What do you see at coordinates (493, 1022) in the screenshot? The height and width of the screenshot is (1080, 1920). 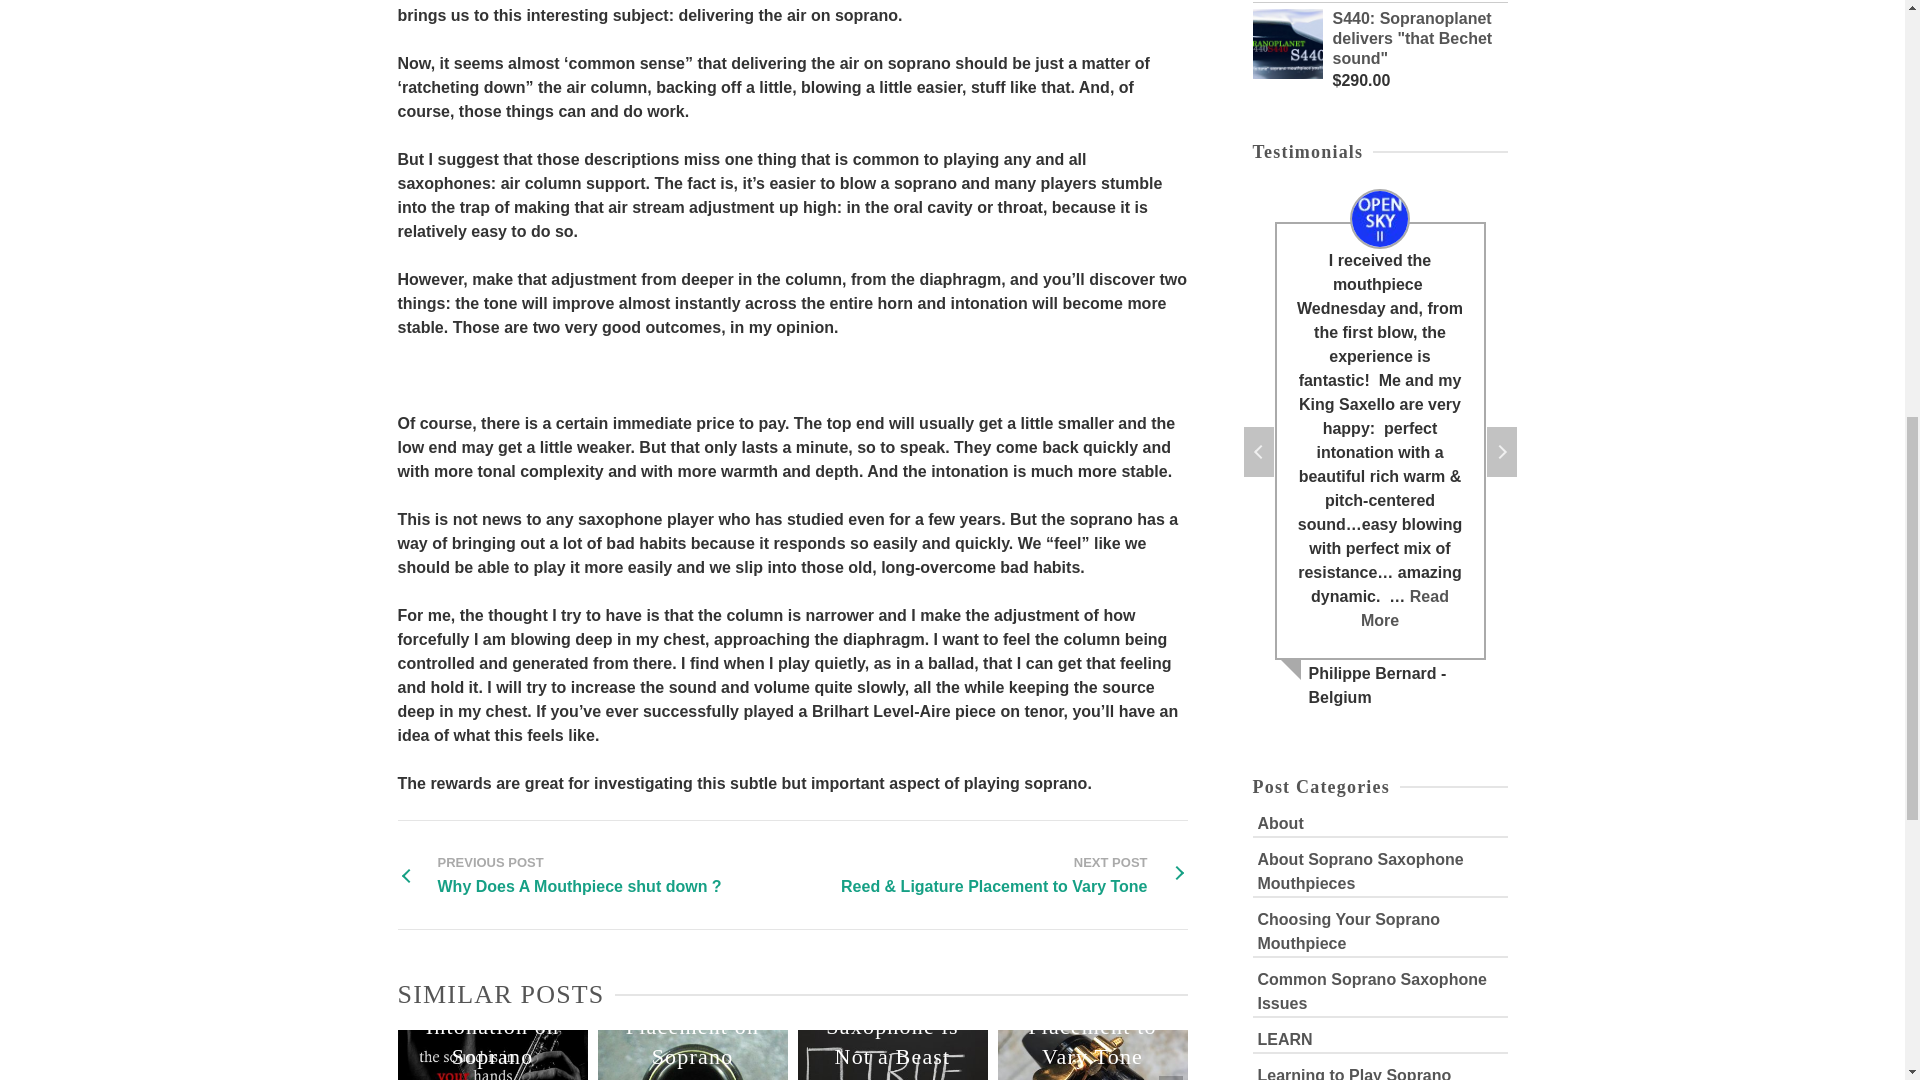 I see `Intonation on Soprano` at bounding box center [493, 1022].